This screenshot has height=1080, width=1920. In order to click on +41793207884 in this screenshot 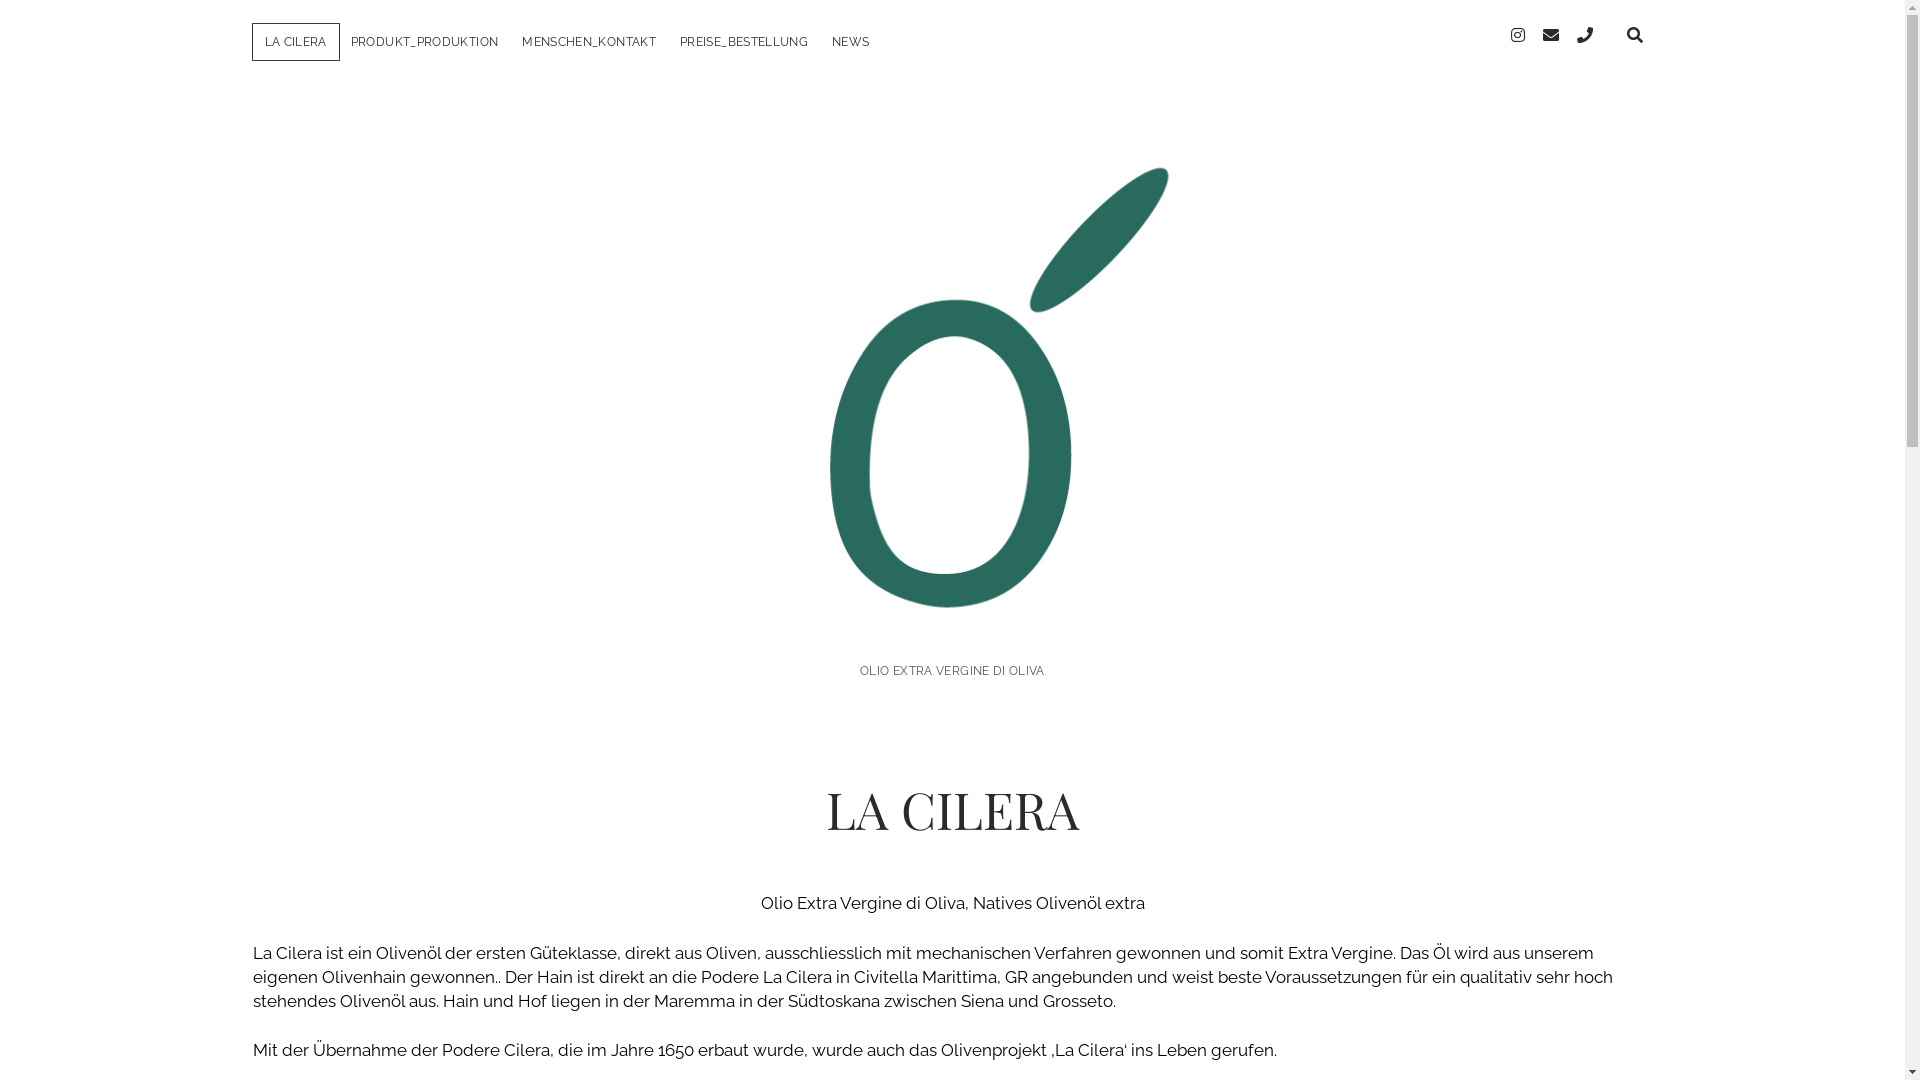, I will do `click(1584, 35)`.